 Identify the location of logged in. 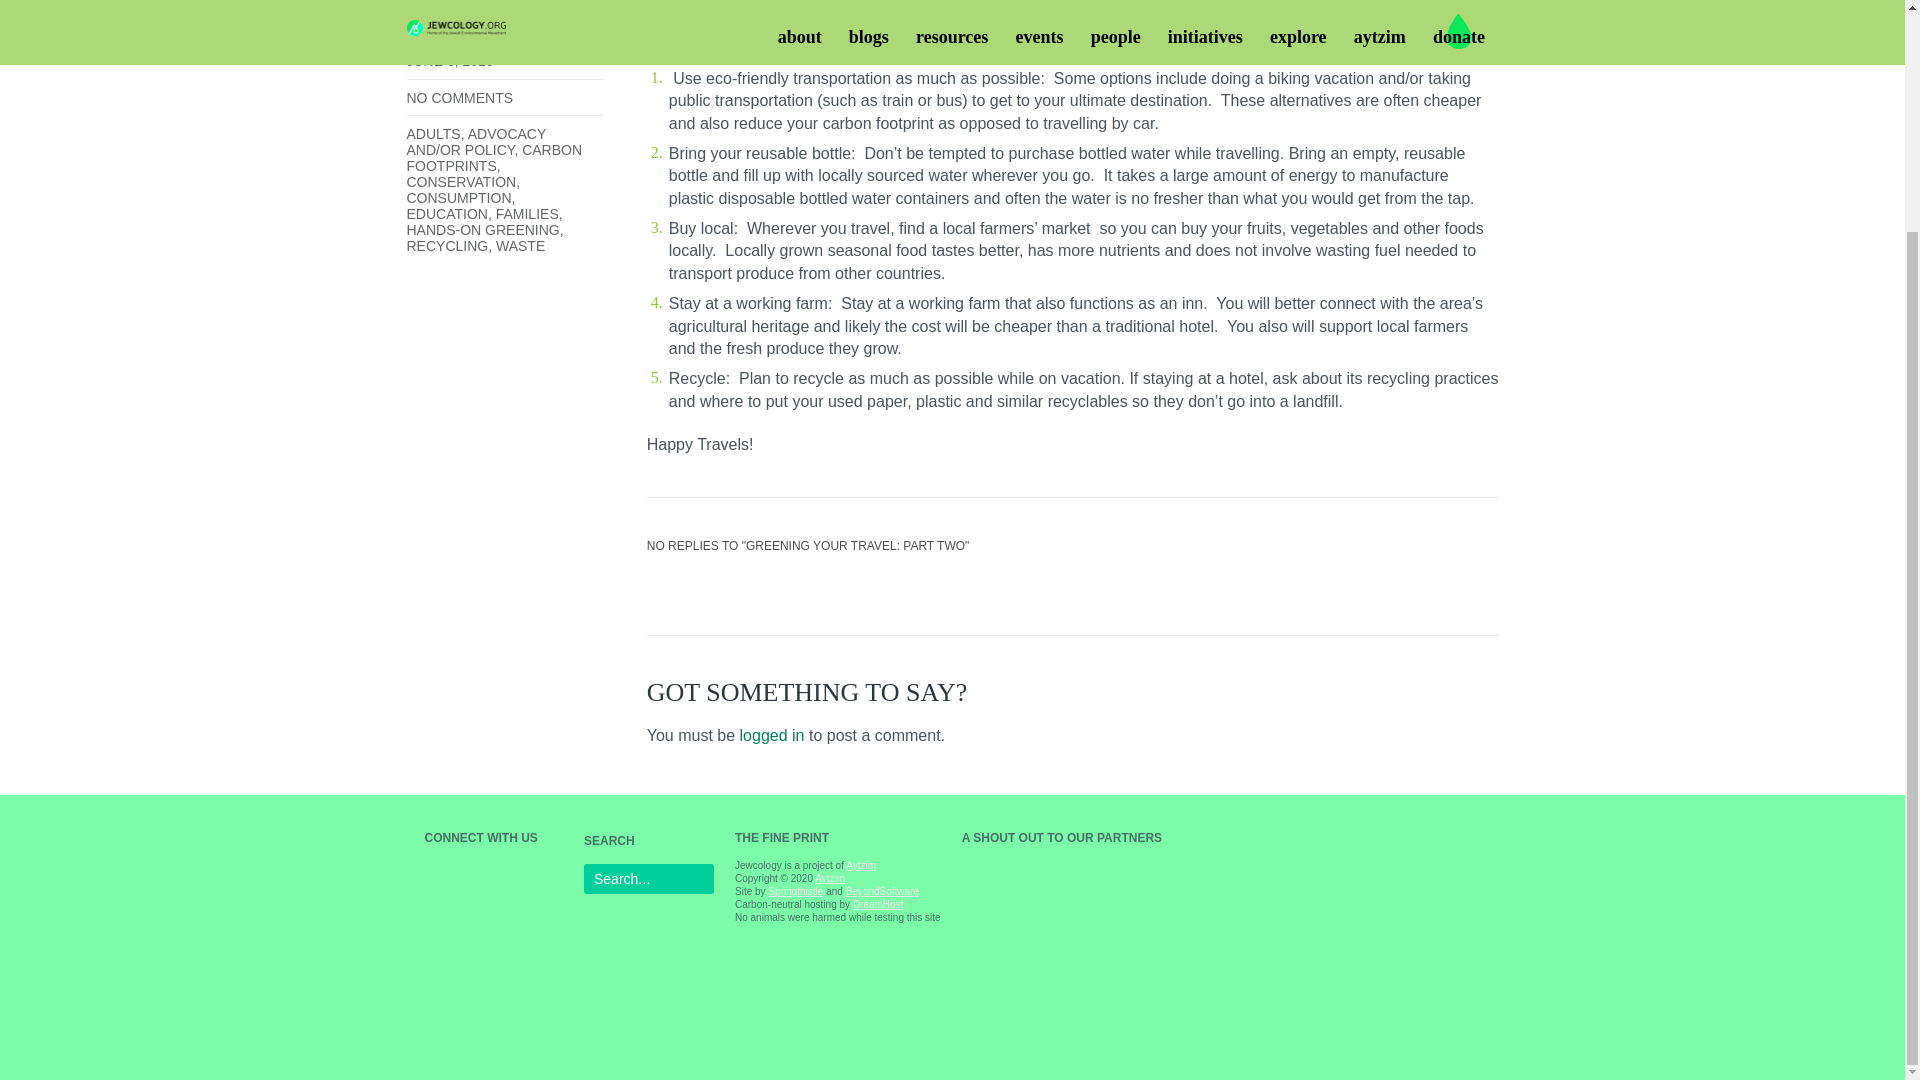
(772, 735).